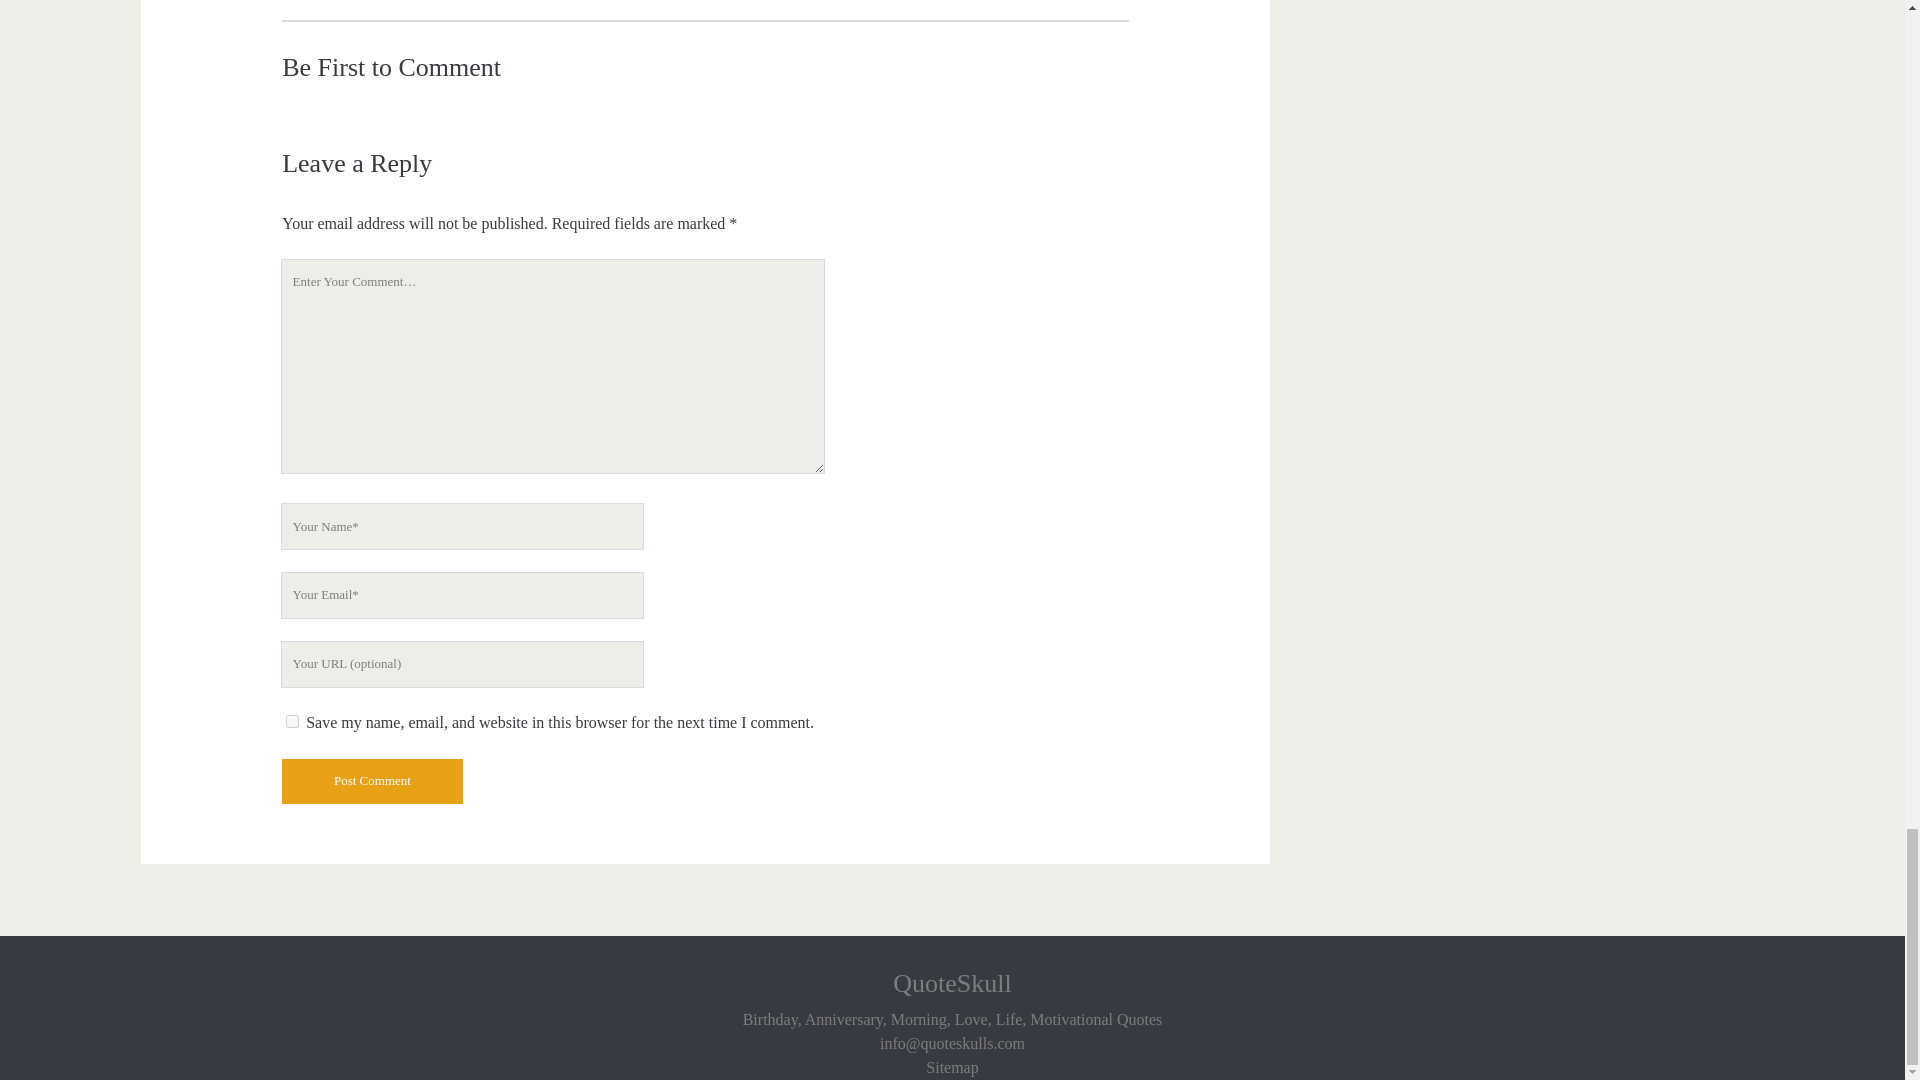 The image size is (1920, 1080). What do you see at coordinates (372, 781) in the screenshot?
I see `Post Comment` at bounding box center [372, 781].